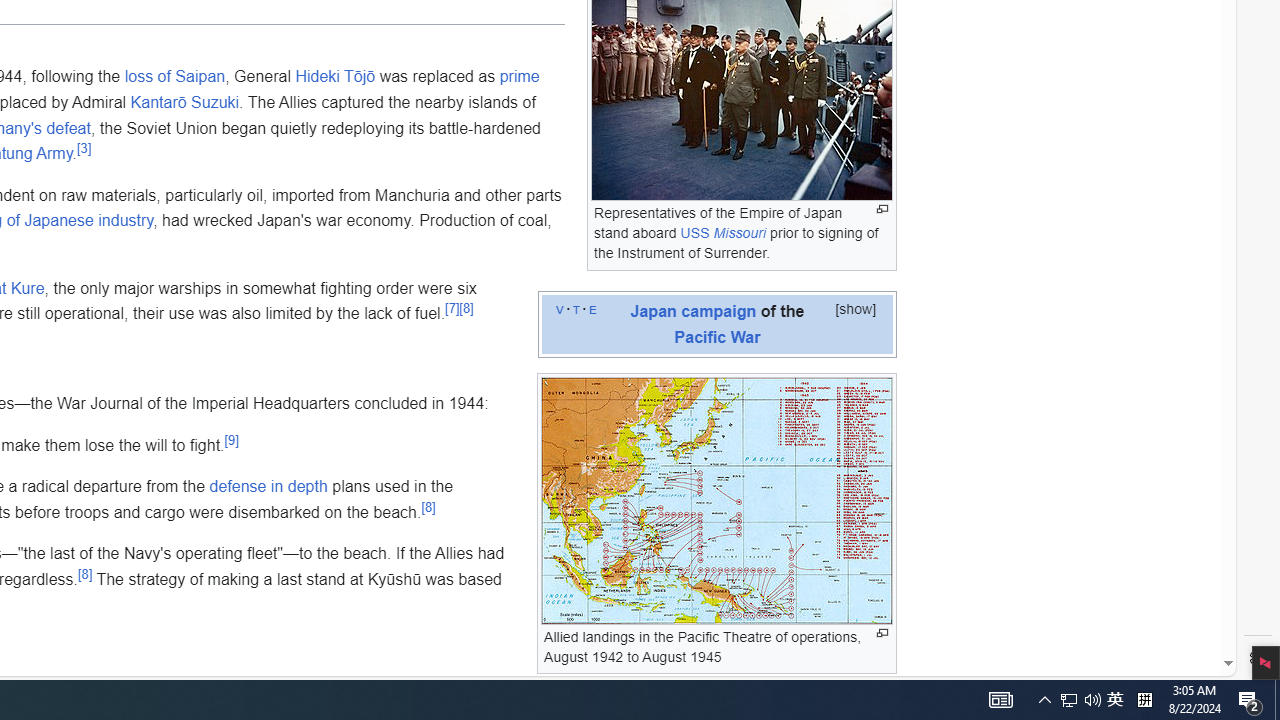  Describe the element at coordinates (856, 308) in the screenshot. I see `[show]` at that location.